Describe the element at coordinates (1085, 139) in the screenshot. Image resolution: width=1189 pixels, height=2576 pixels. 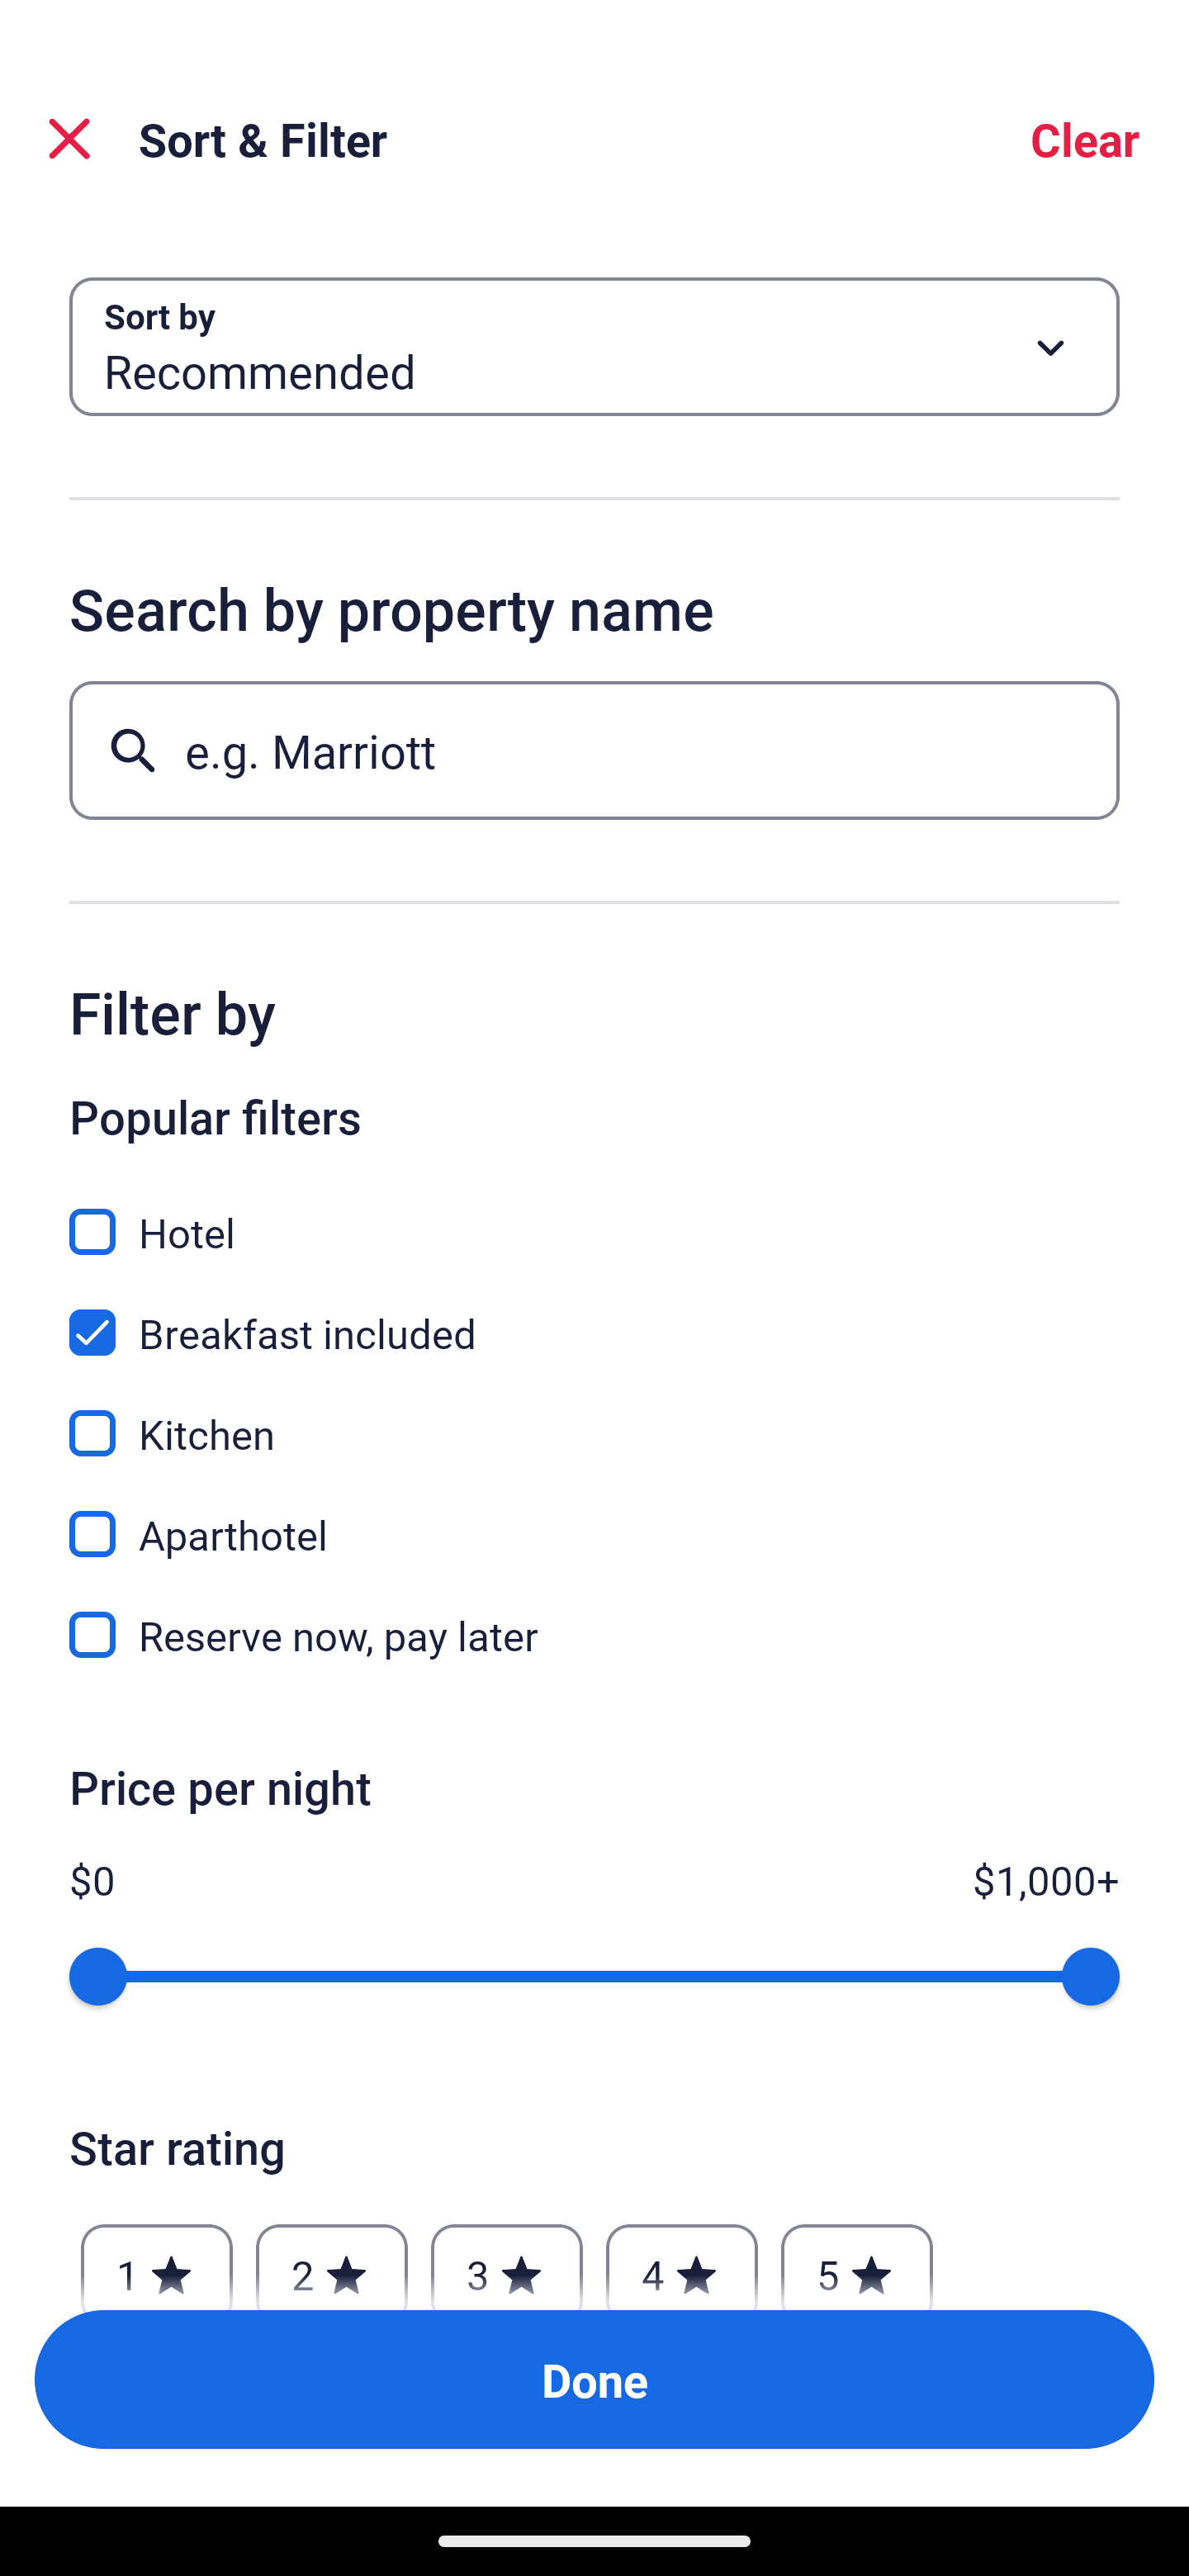
I see `Clear` at that location.